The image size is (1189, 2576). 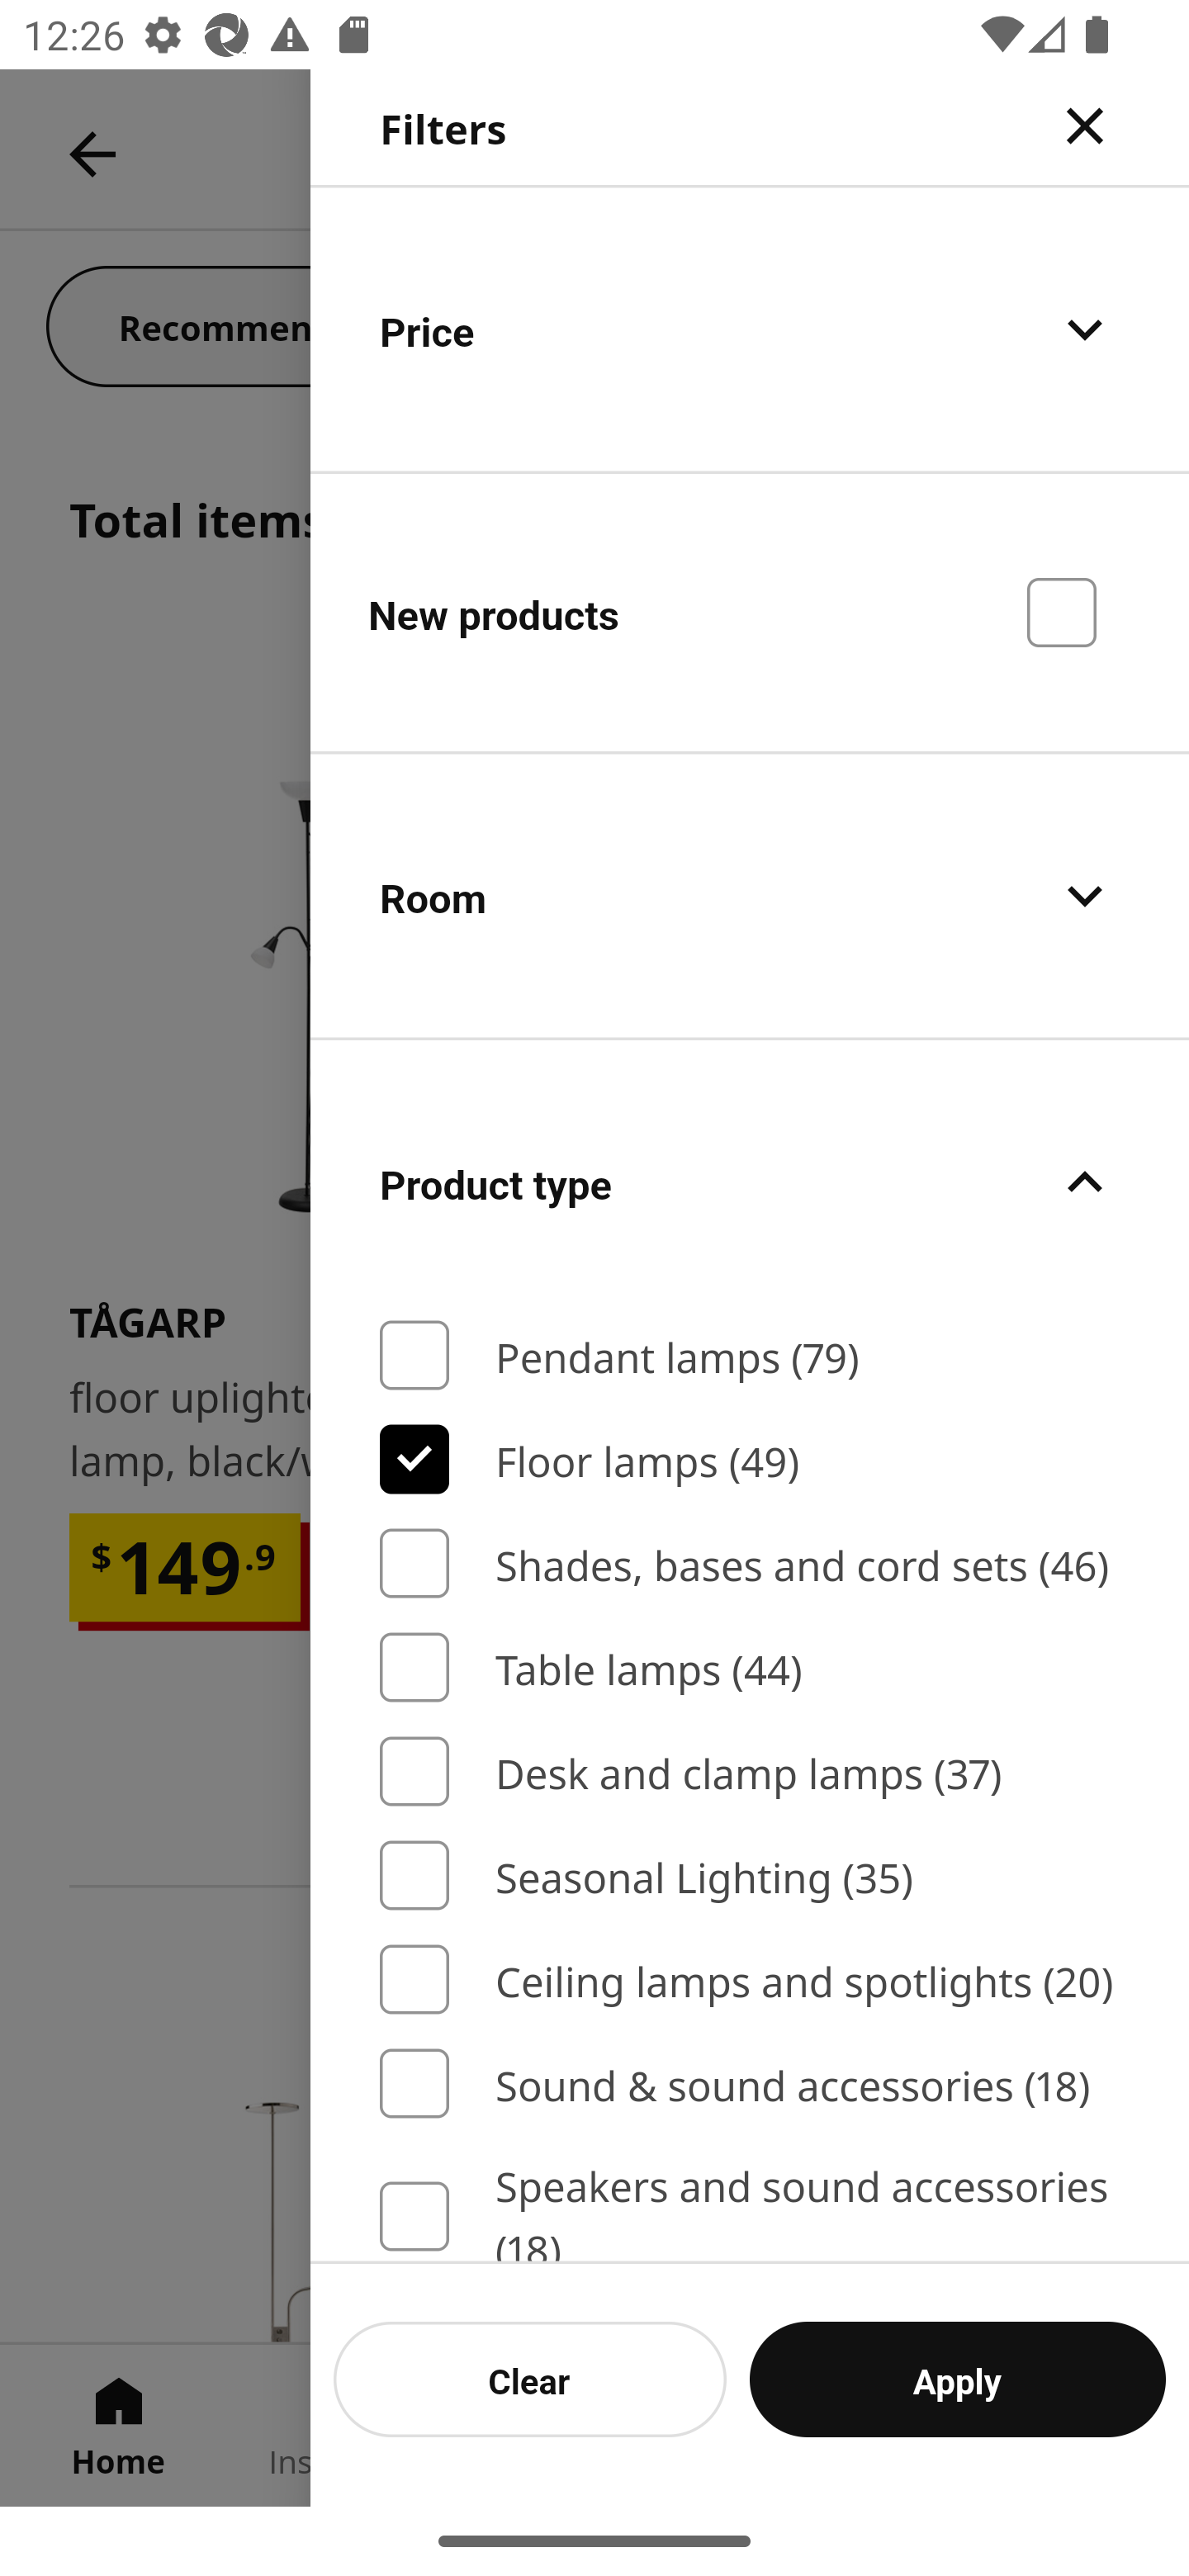 What do you see at coordinates (958, 2379) in the screenshot?
I see `Apply` at bounding box center [958, 2379].